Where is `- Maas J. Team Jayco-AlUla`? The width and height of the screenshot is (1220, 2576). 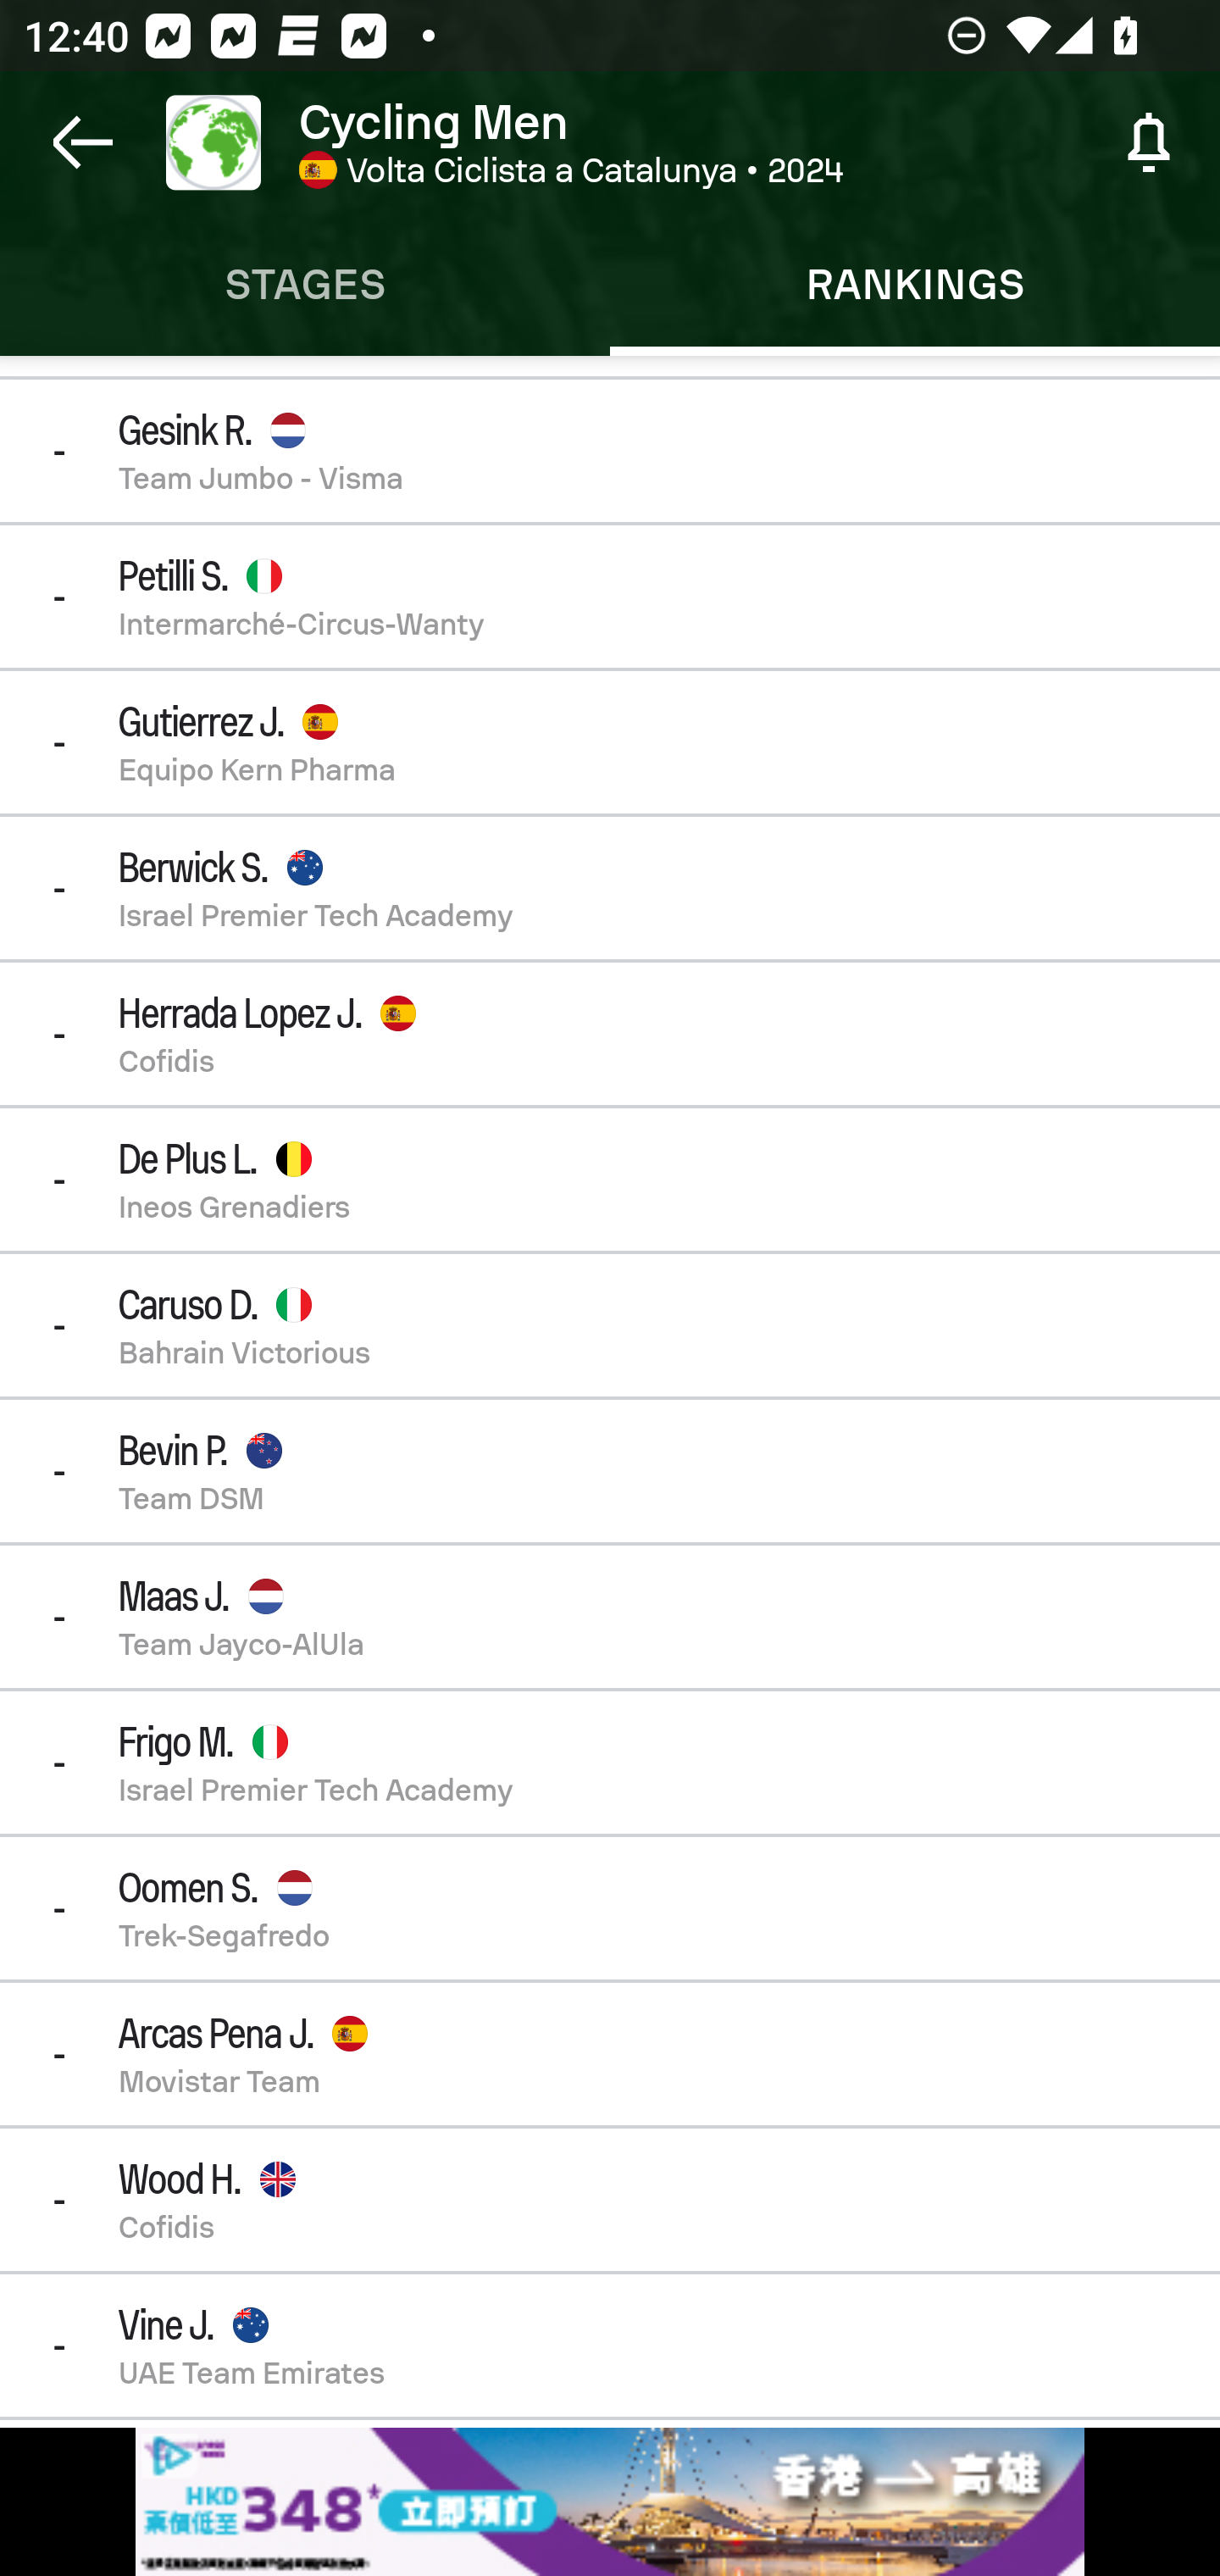 - Maas J. Team Jayco-AlUla is located at coordinates (610, 1617).